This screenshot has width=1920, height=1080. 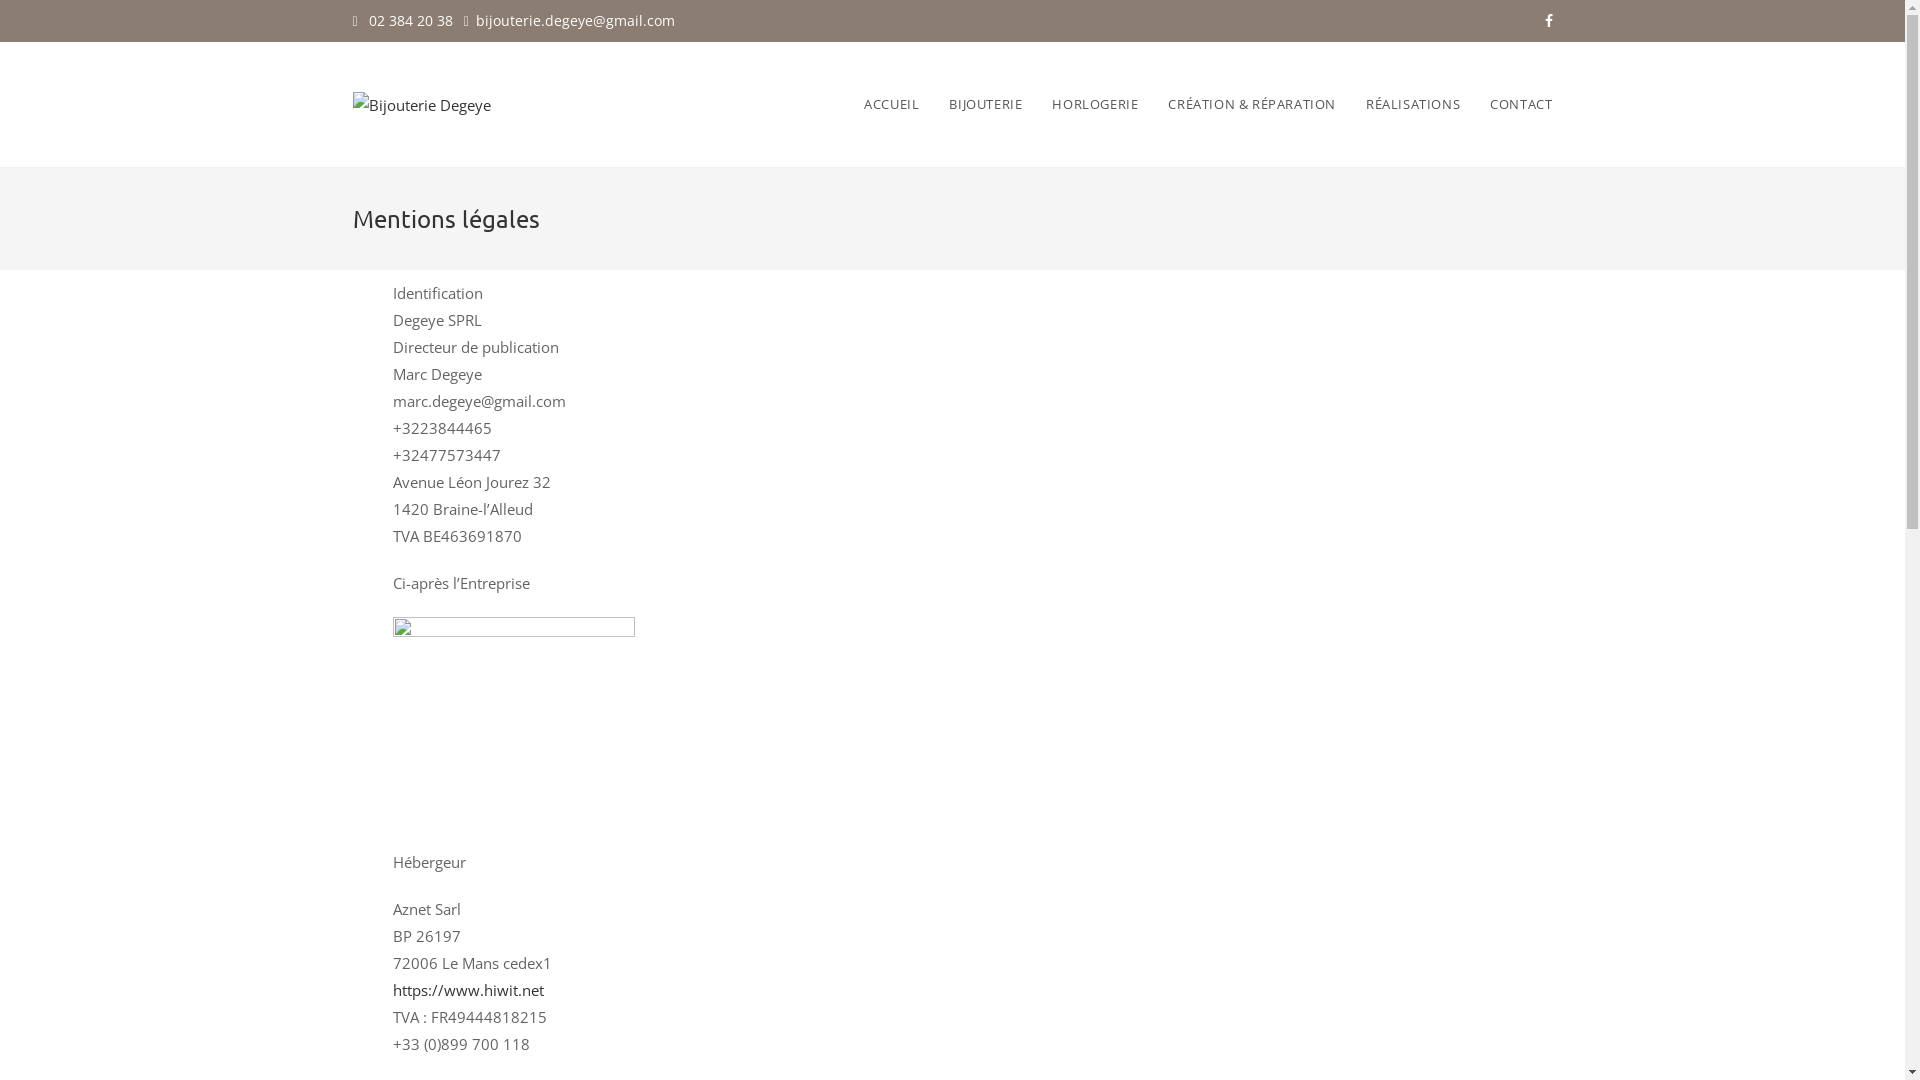 I want to click on HORLOGERIE, so click(x=1095, y=104).